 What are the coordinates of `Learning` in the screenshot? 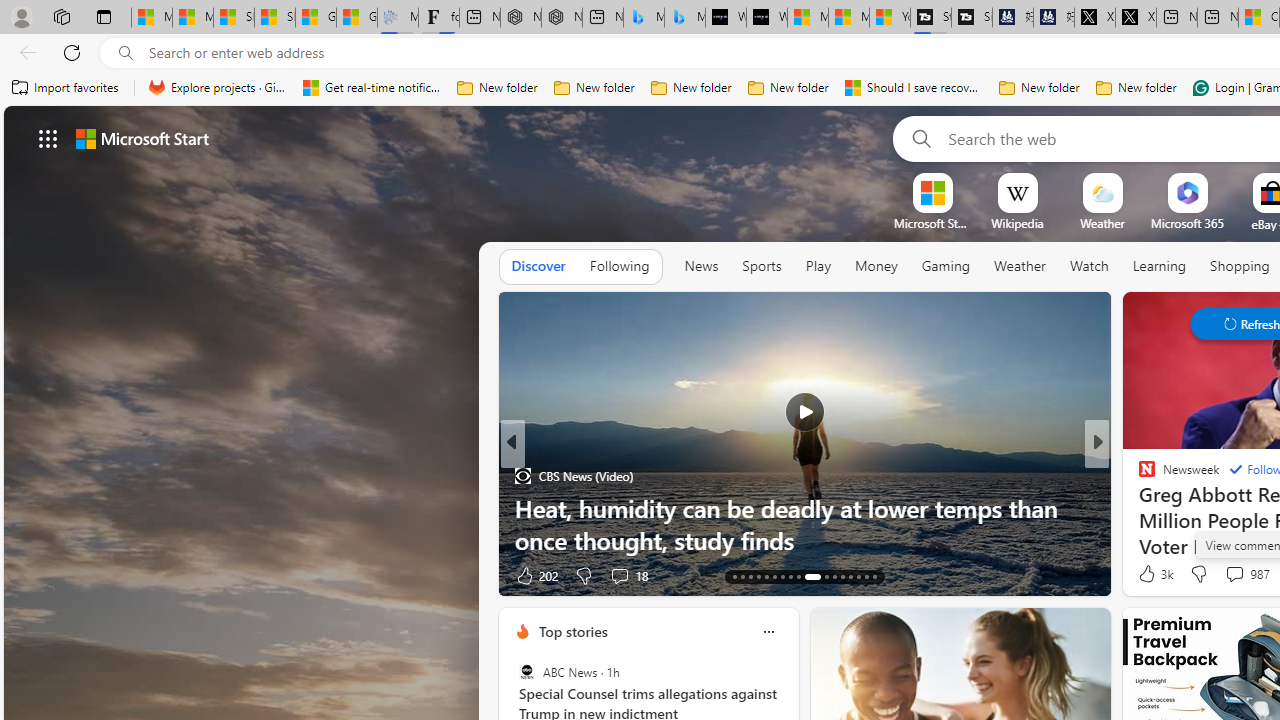 It's located at (1160, 267).